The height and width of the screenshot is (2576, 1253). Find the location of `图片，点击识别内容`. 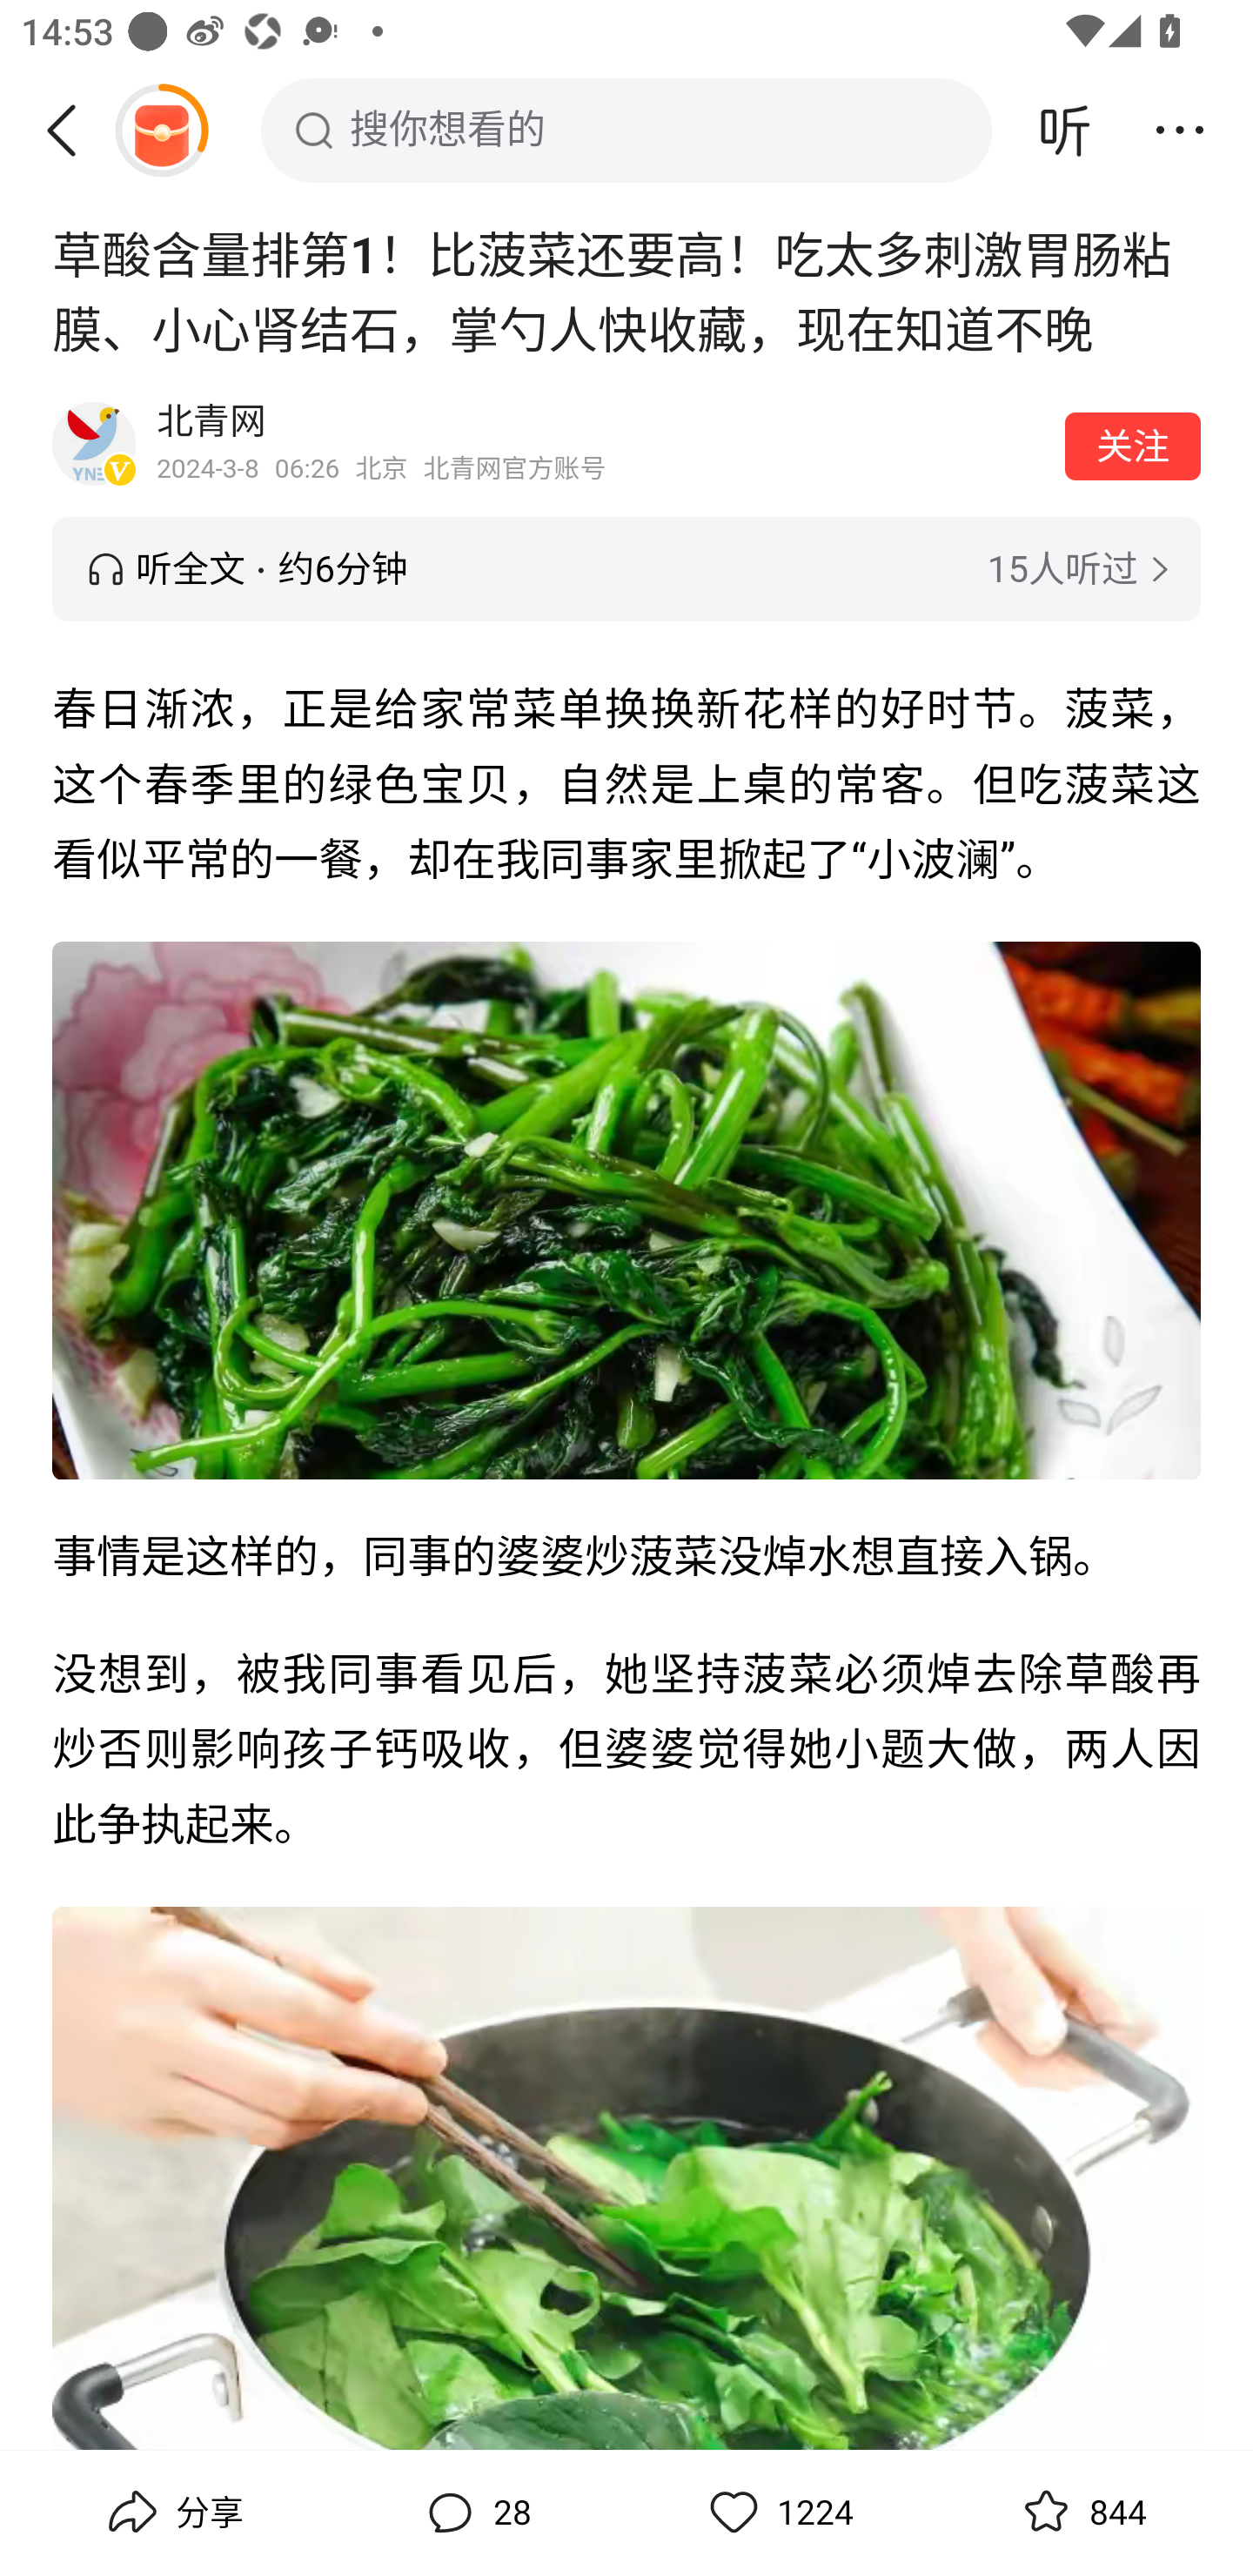

图片，点击识别内容 is located at coordinates (626, 1210).